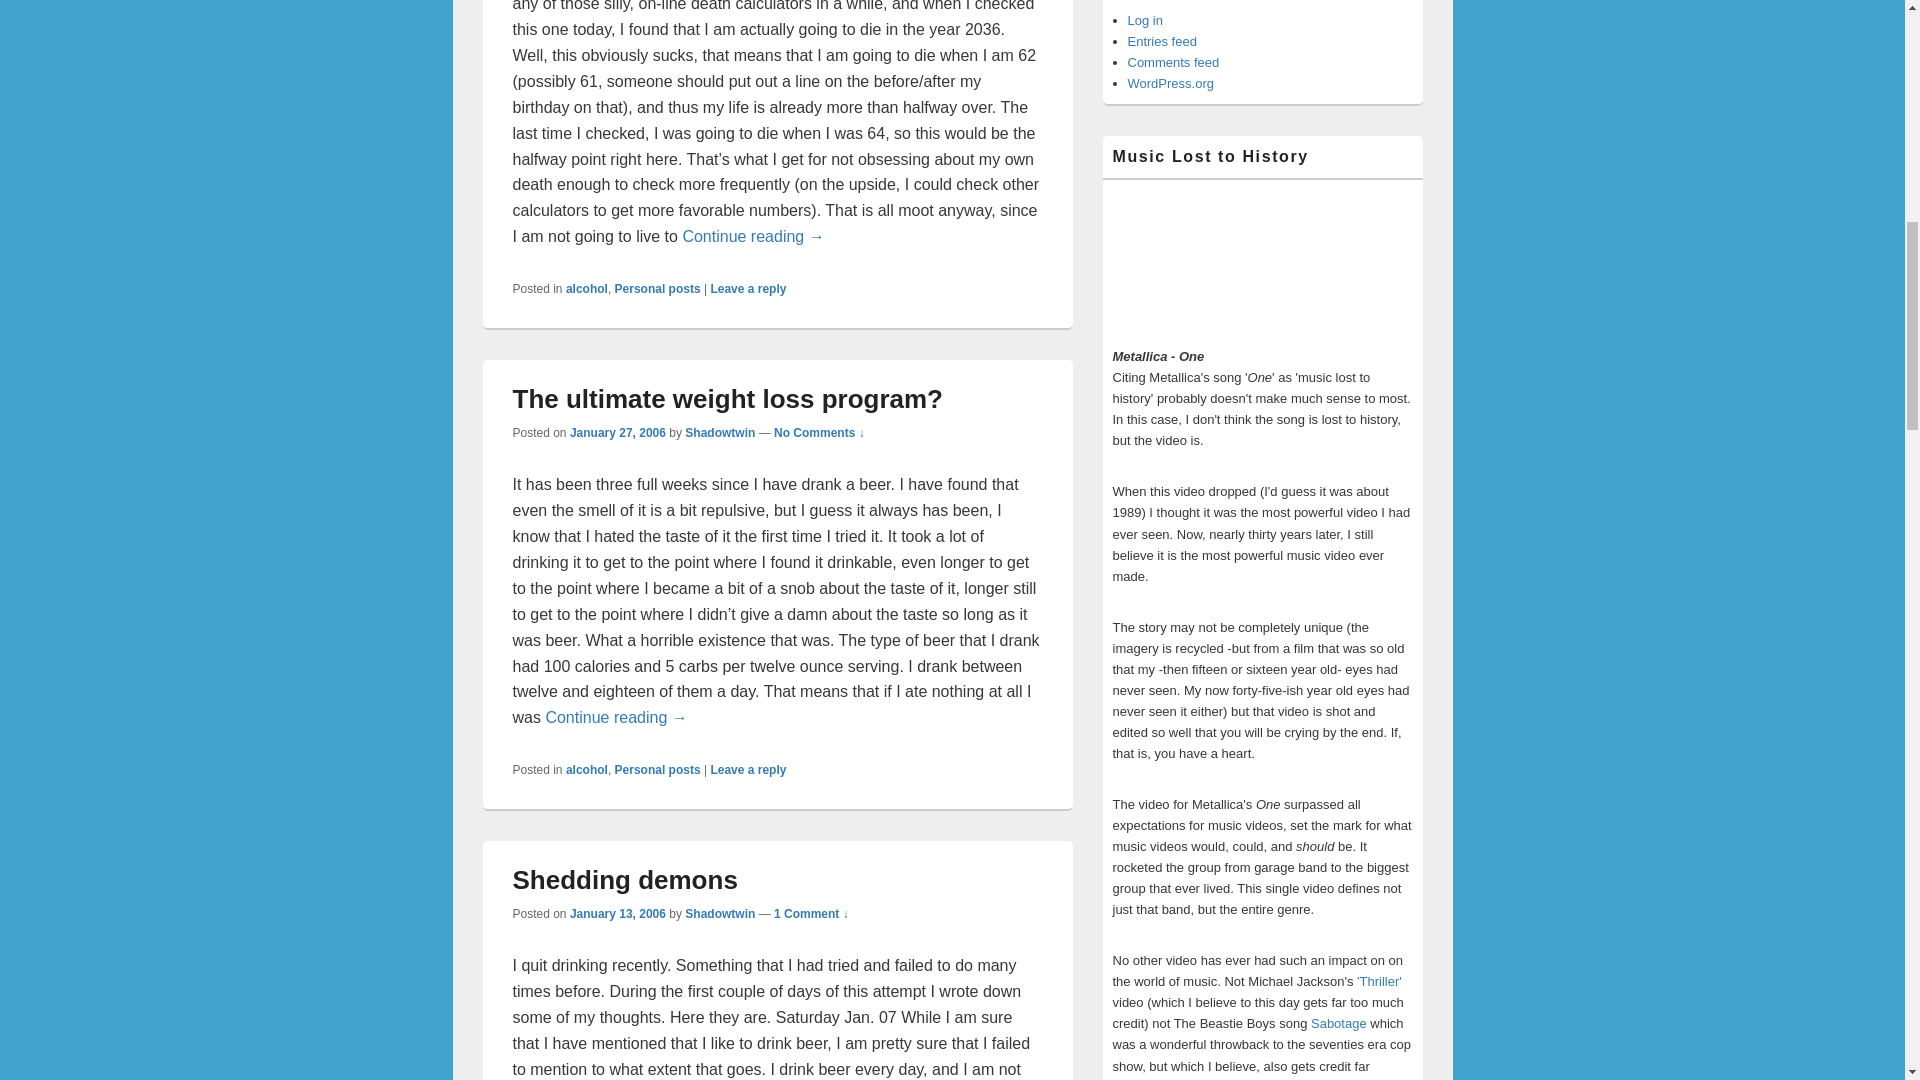 This screenshot has height=1080, width=1920. I want to click on 7:28 am, so click(618, 432).